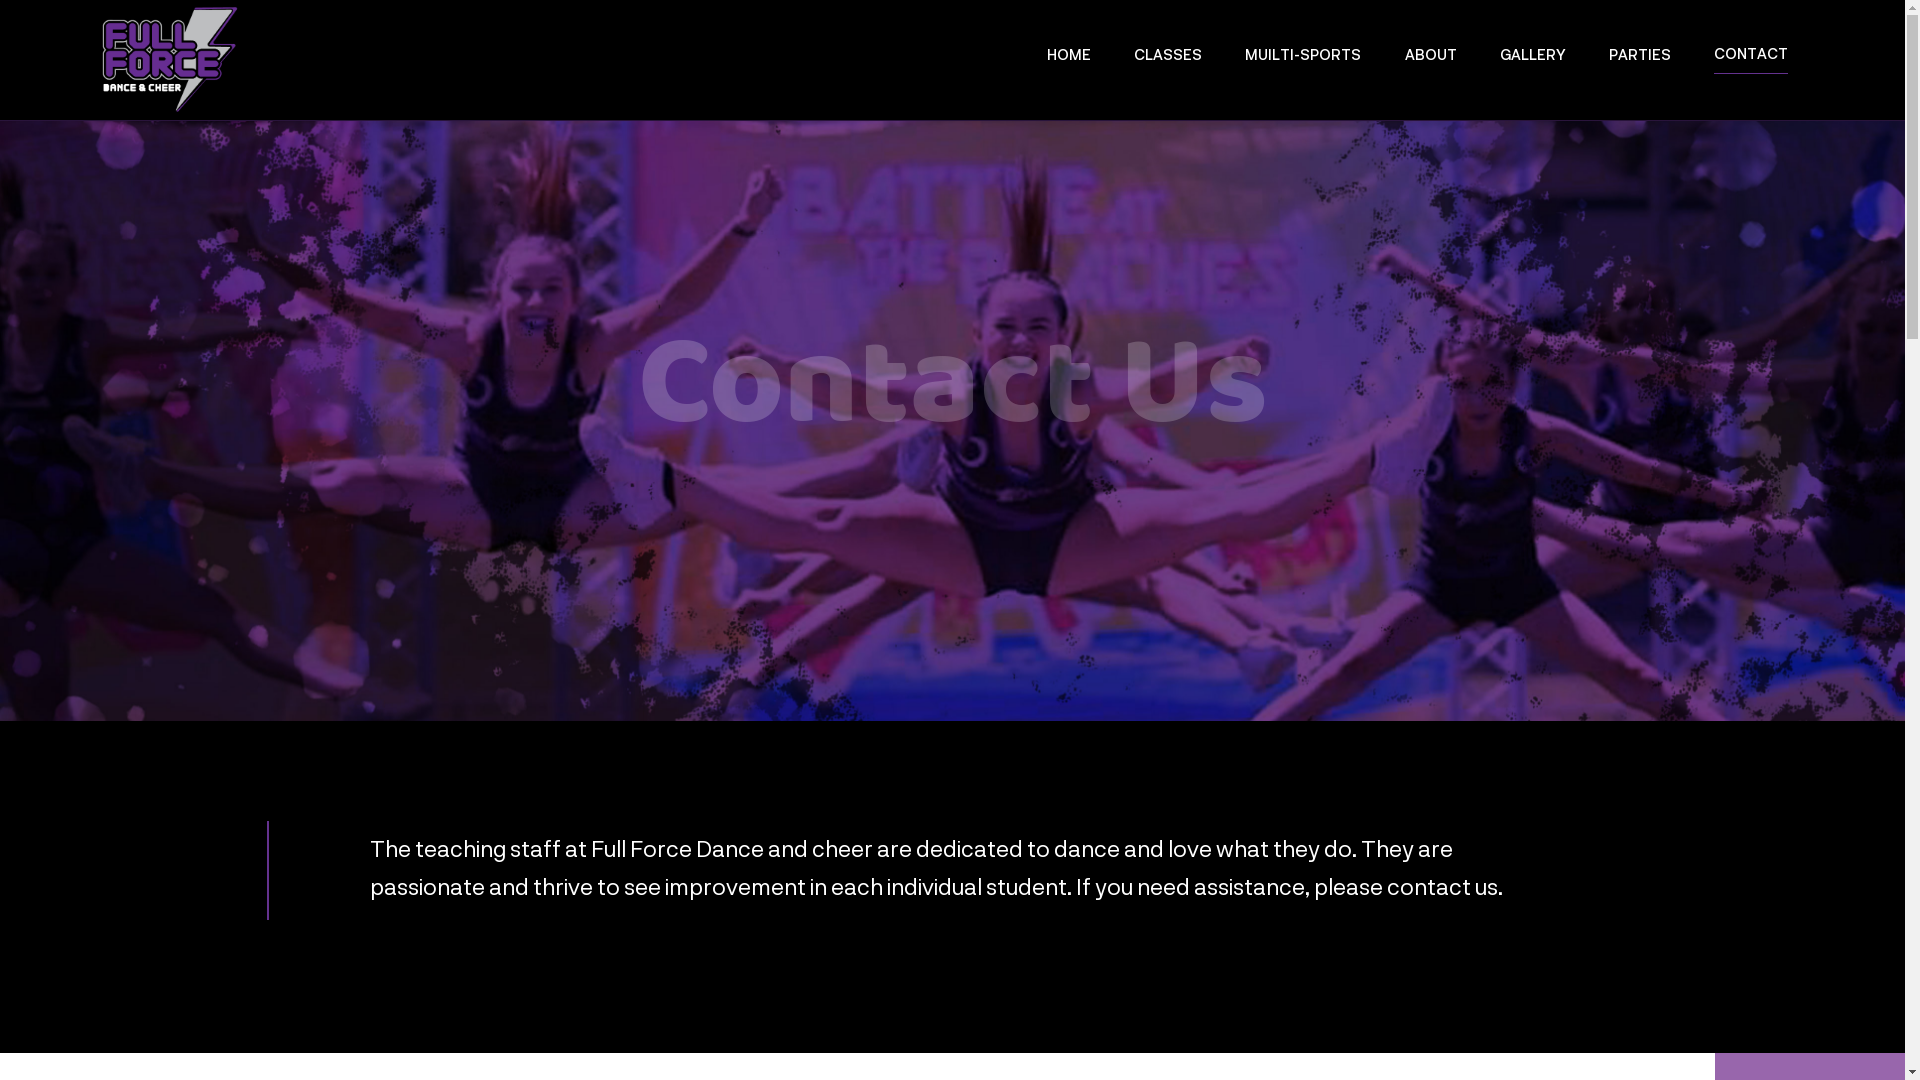  I want to click on CLASSES, so click(1168, 60).